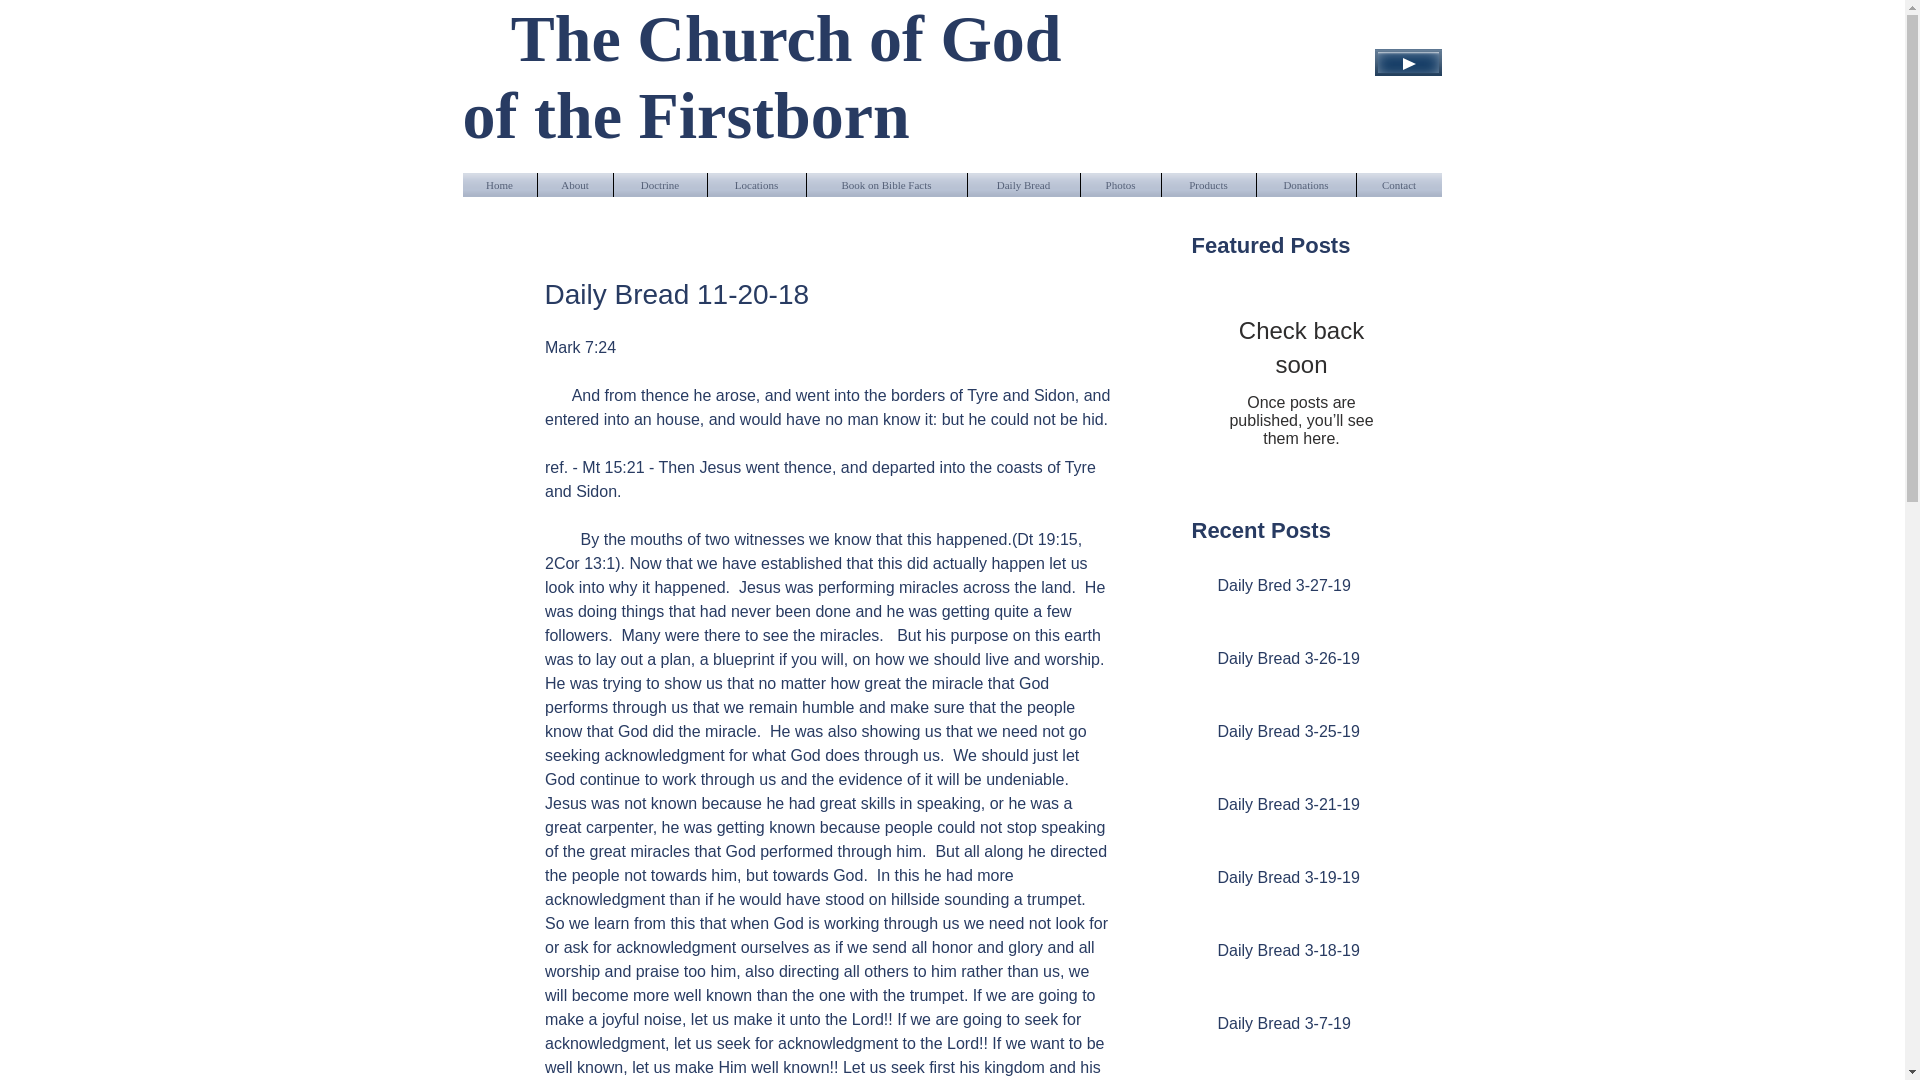 This screenshot has width=1920, height=1080. Describe the element at coordinates (1398, 184) in the screenshot. I see `Contact` at that location.